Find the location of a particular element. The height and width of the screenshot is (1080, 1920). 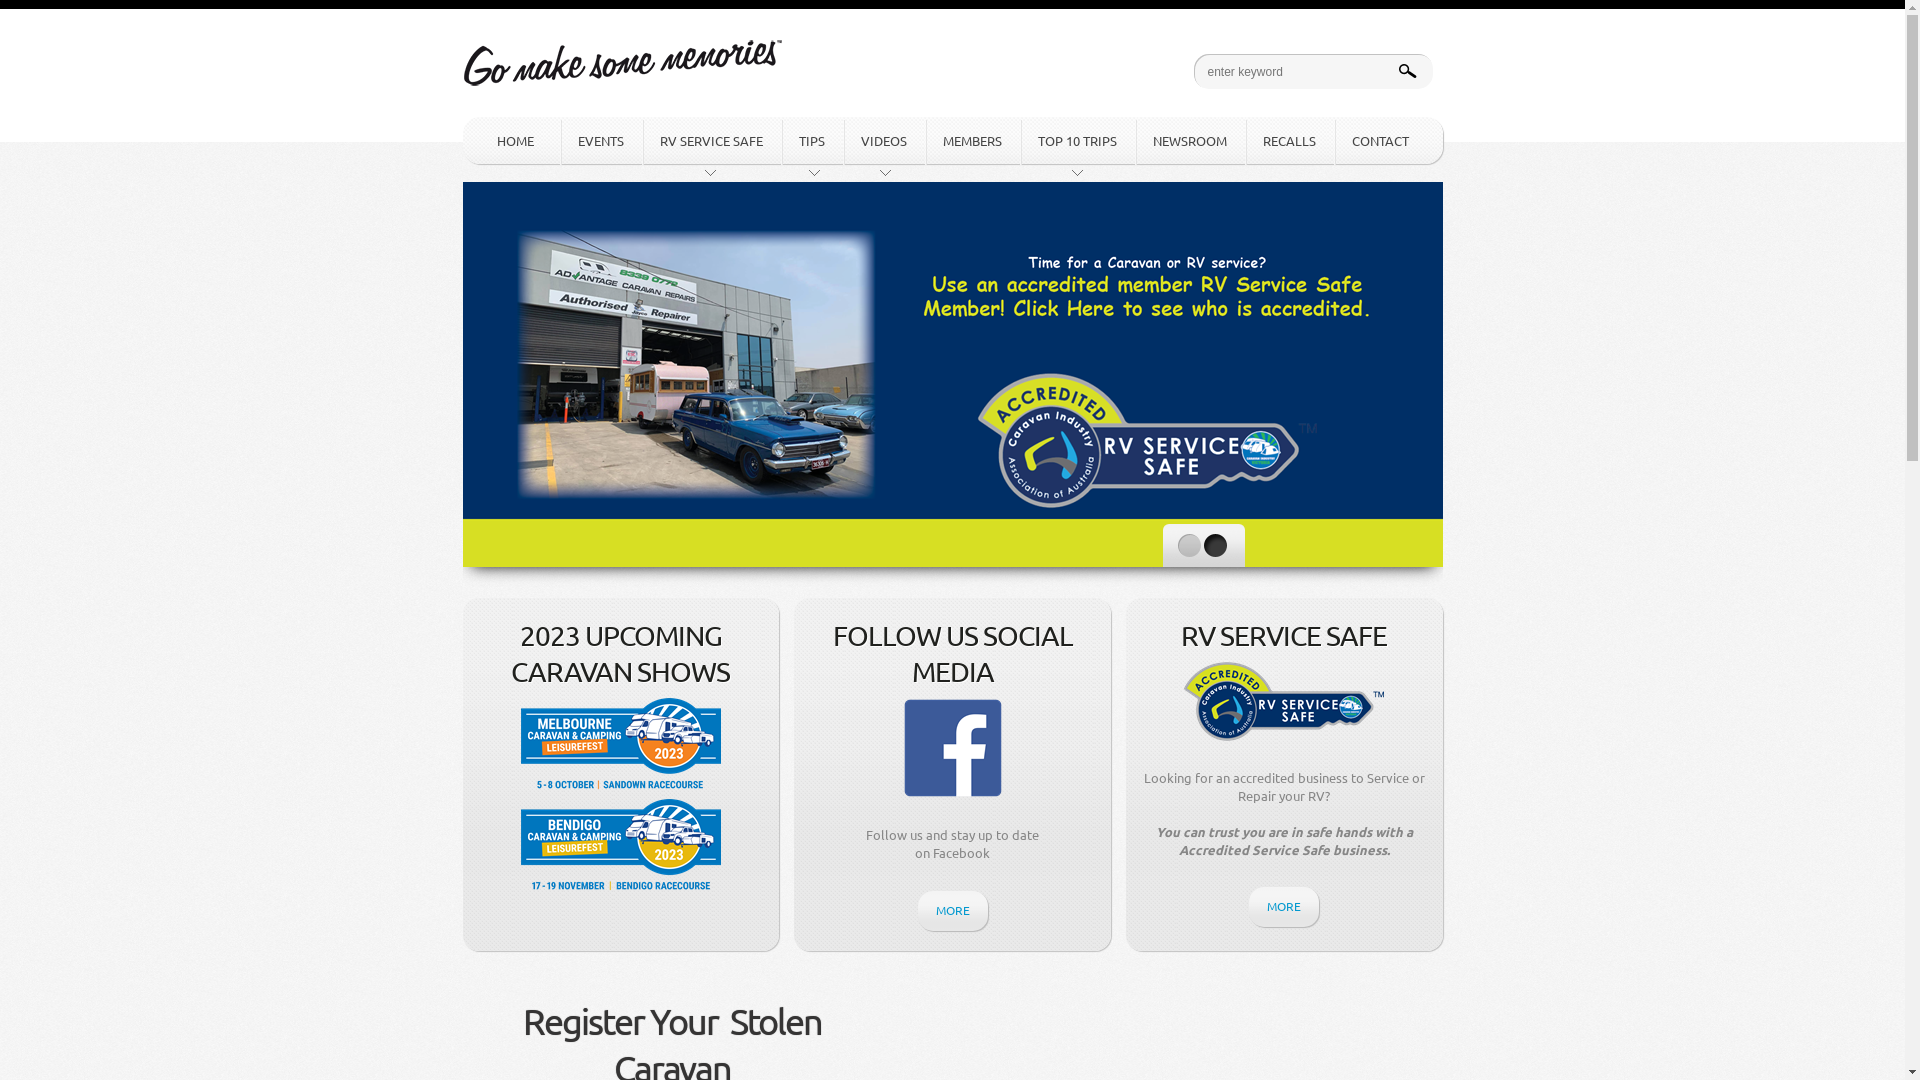

2 is located at coordinates (1216, 546).